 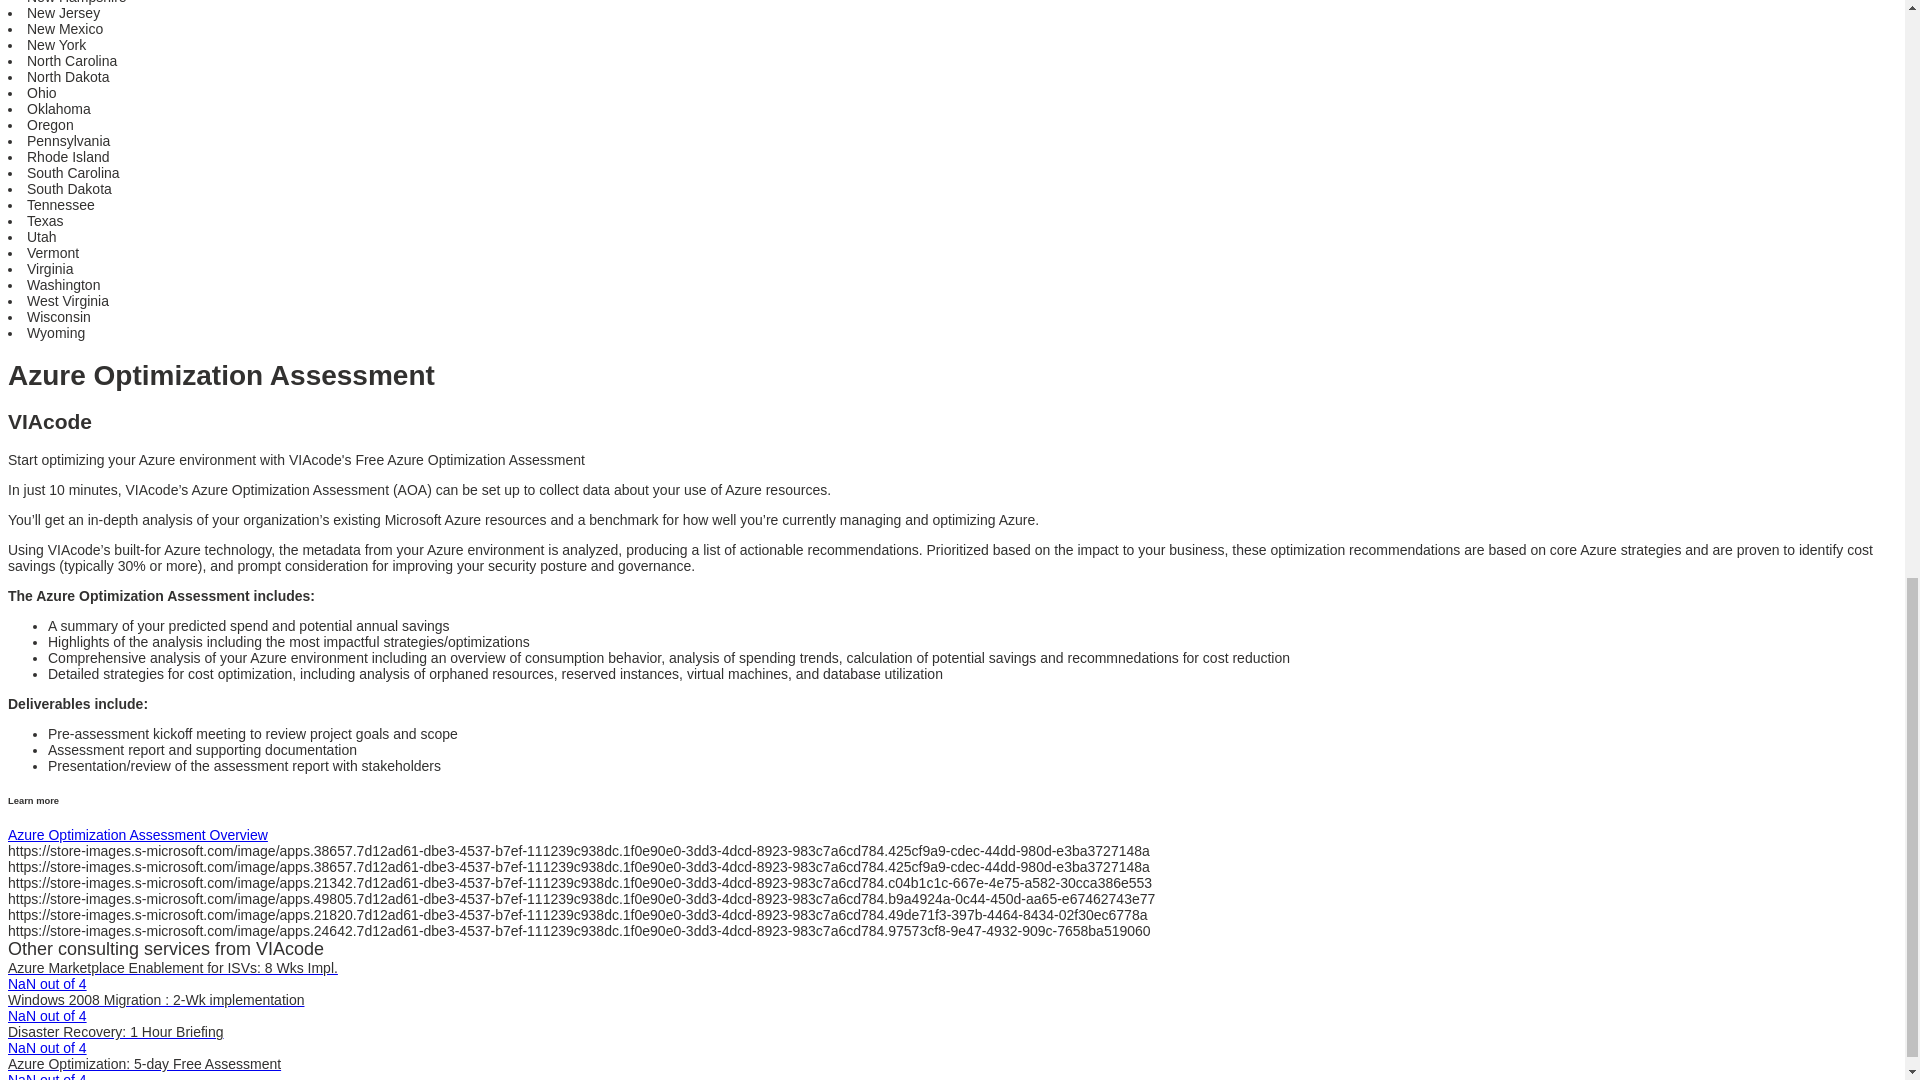 I want to click on Windows 2008 Migration : 2-Wk implementation, so click(x=155, y=1000).